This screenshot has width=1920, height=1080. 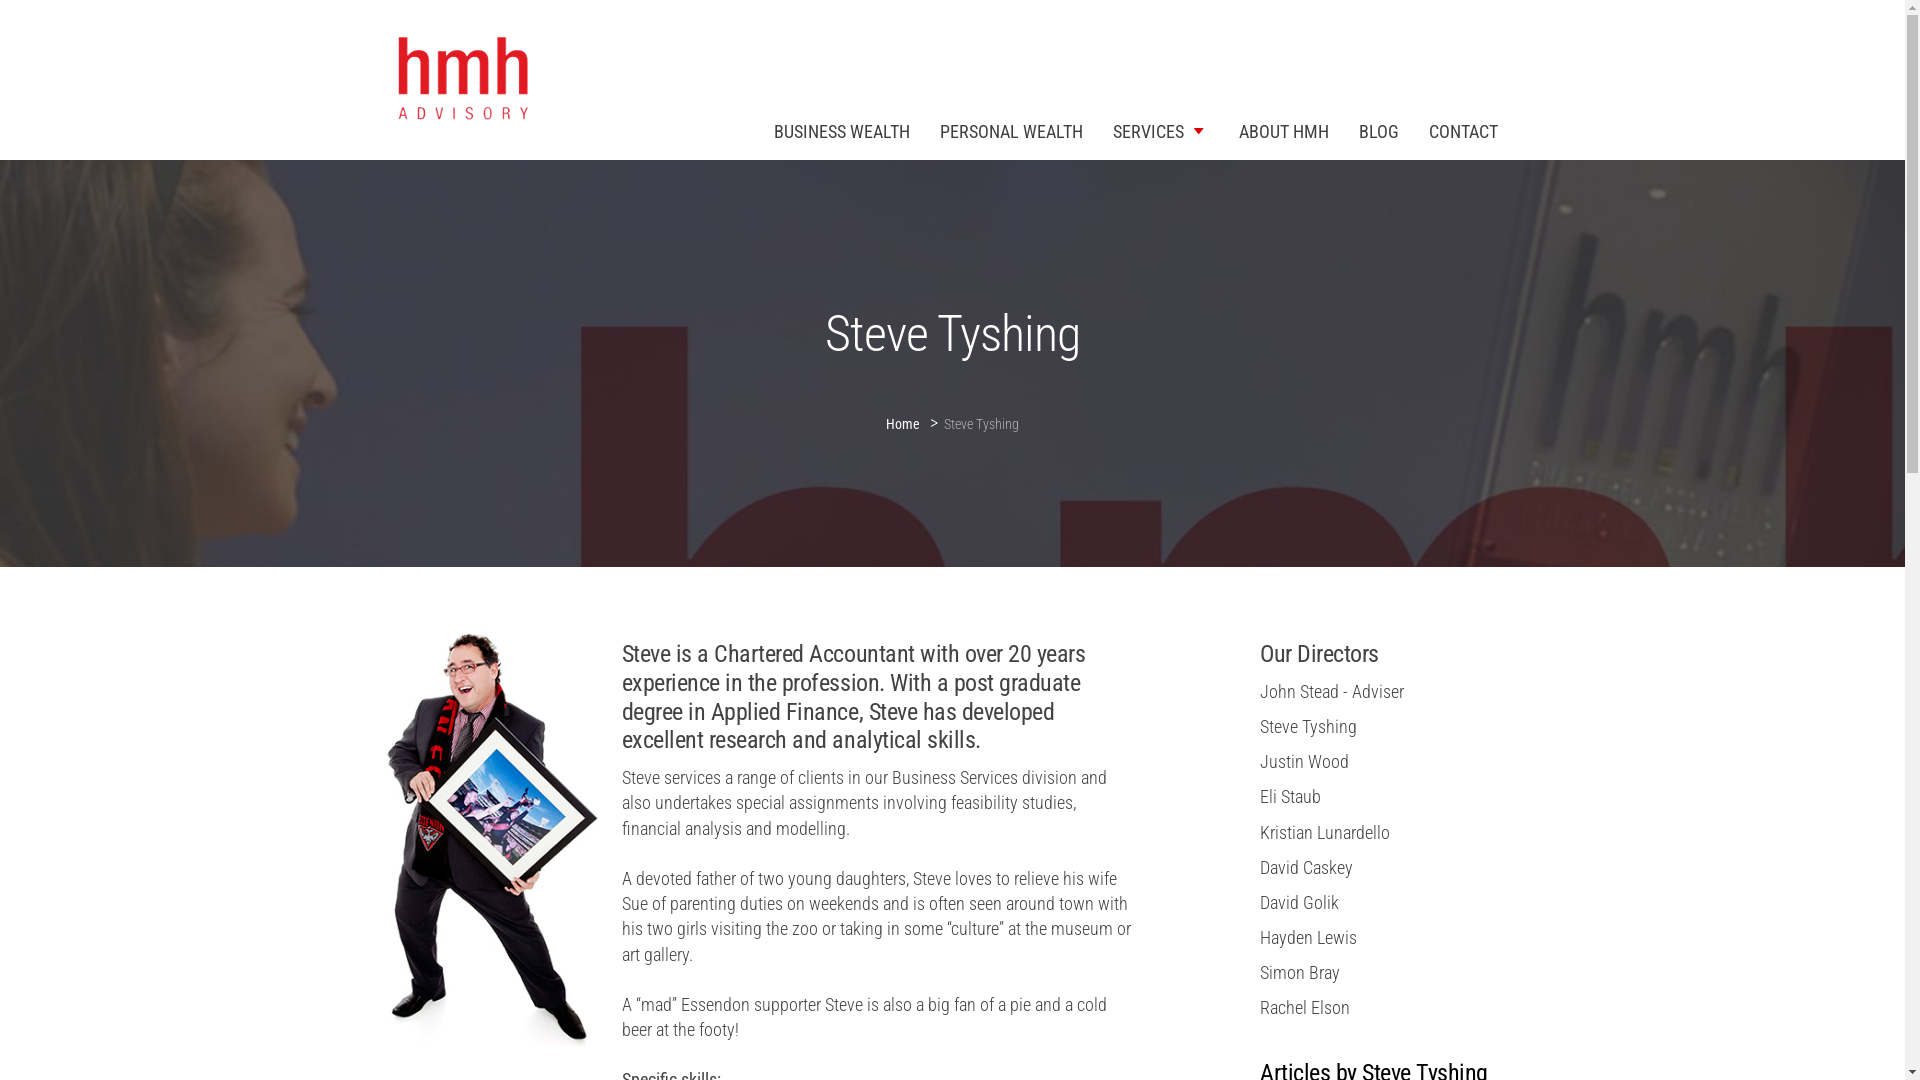 What do you see at coordinates (841, 130) in the screenshot?
I see `BUSINESS WEALTH` at bounding box center [841, 130].